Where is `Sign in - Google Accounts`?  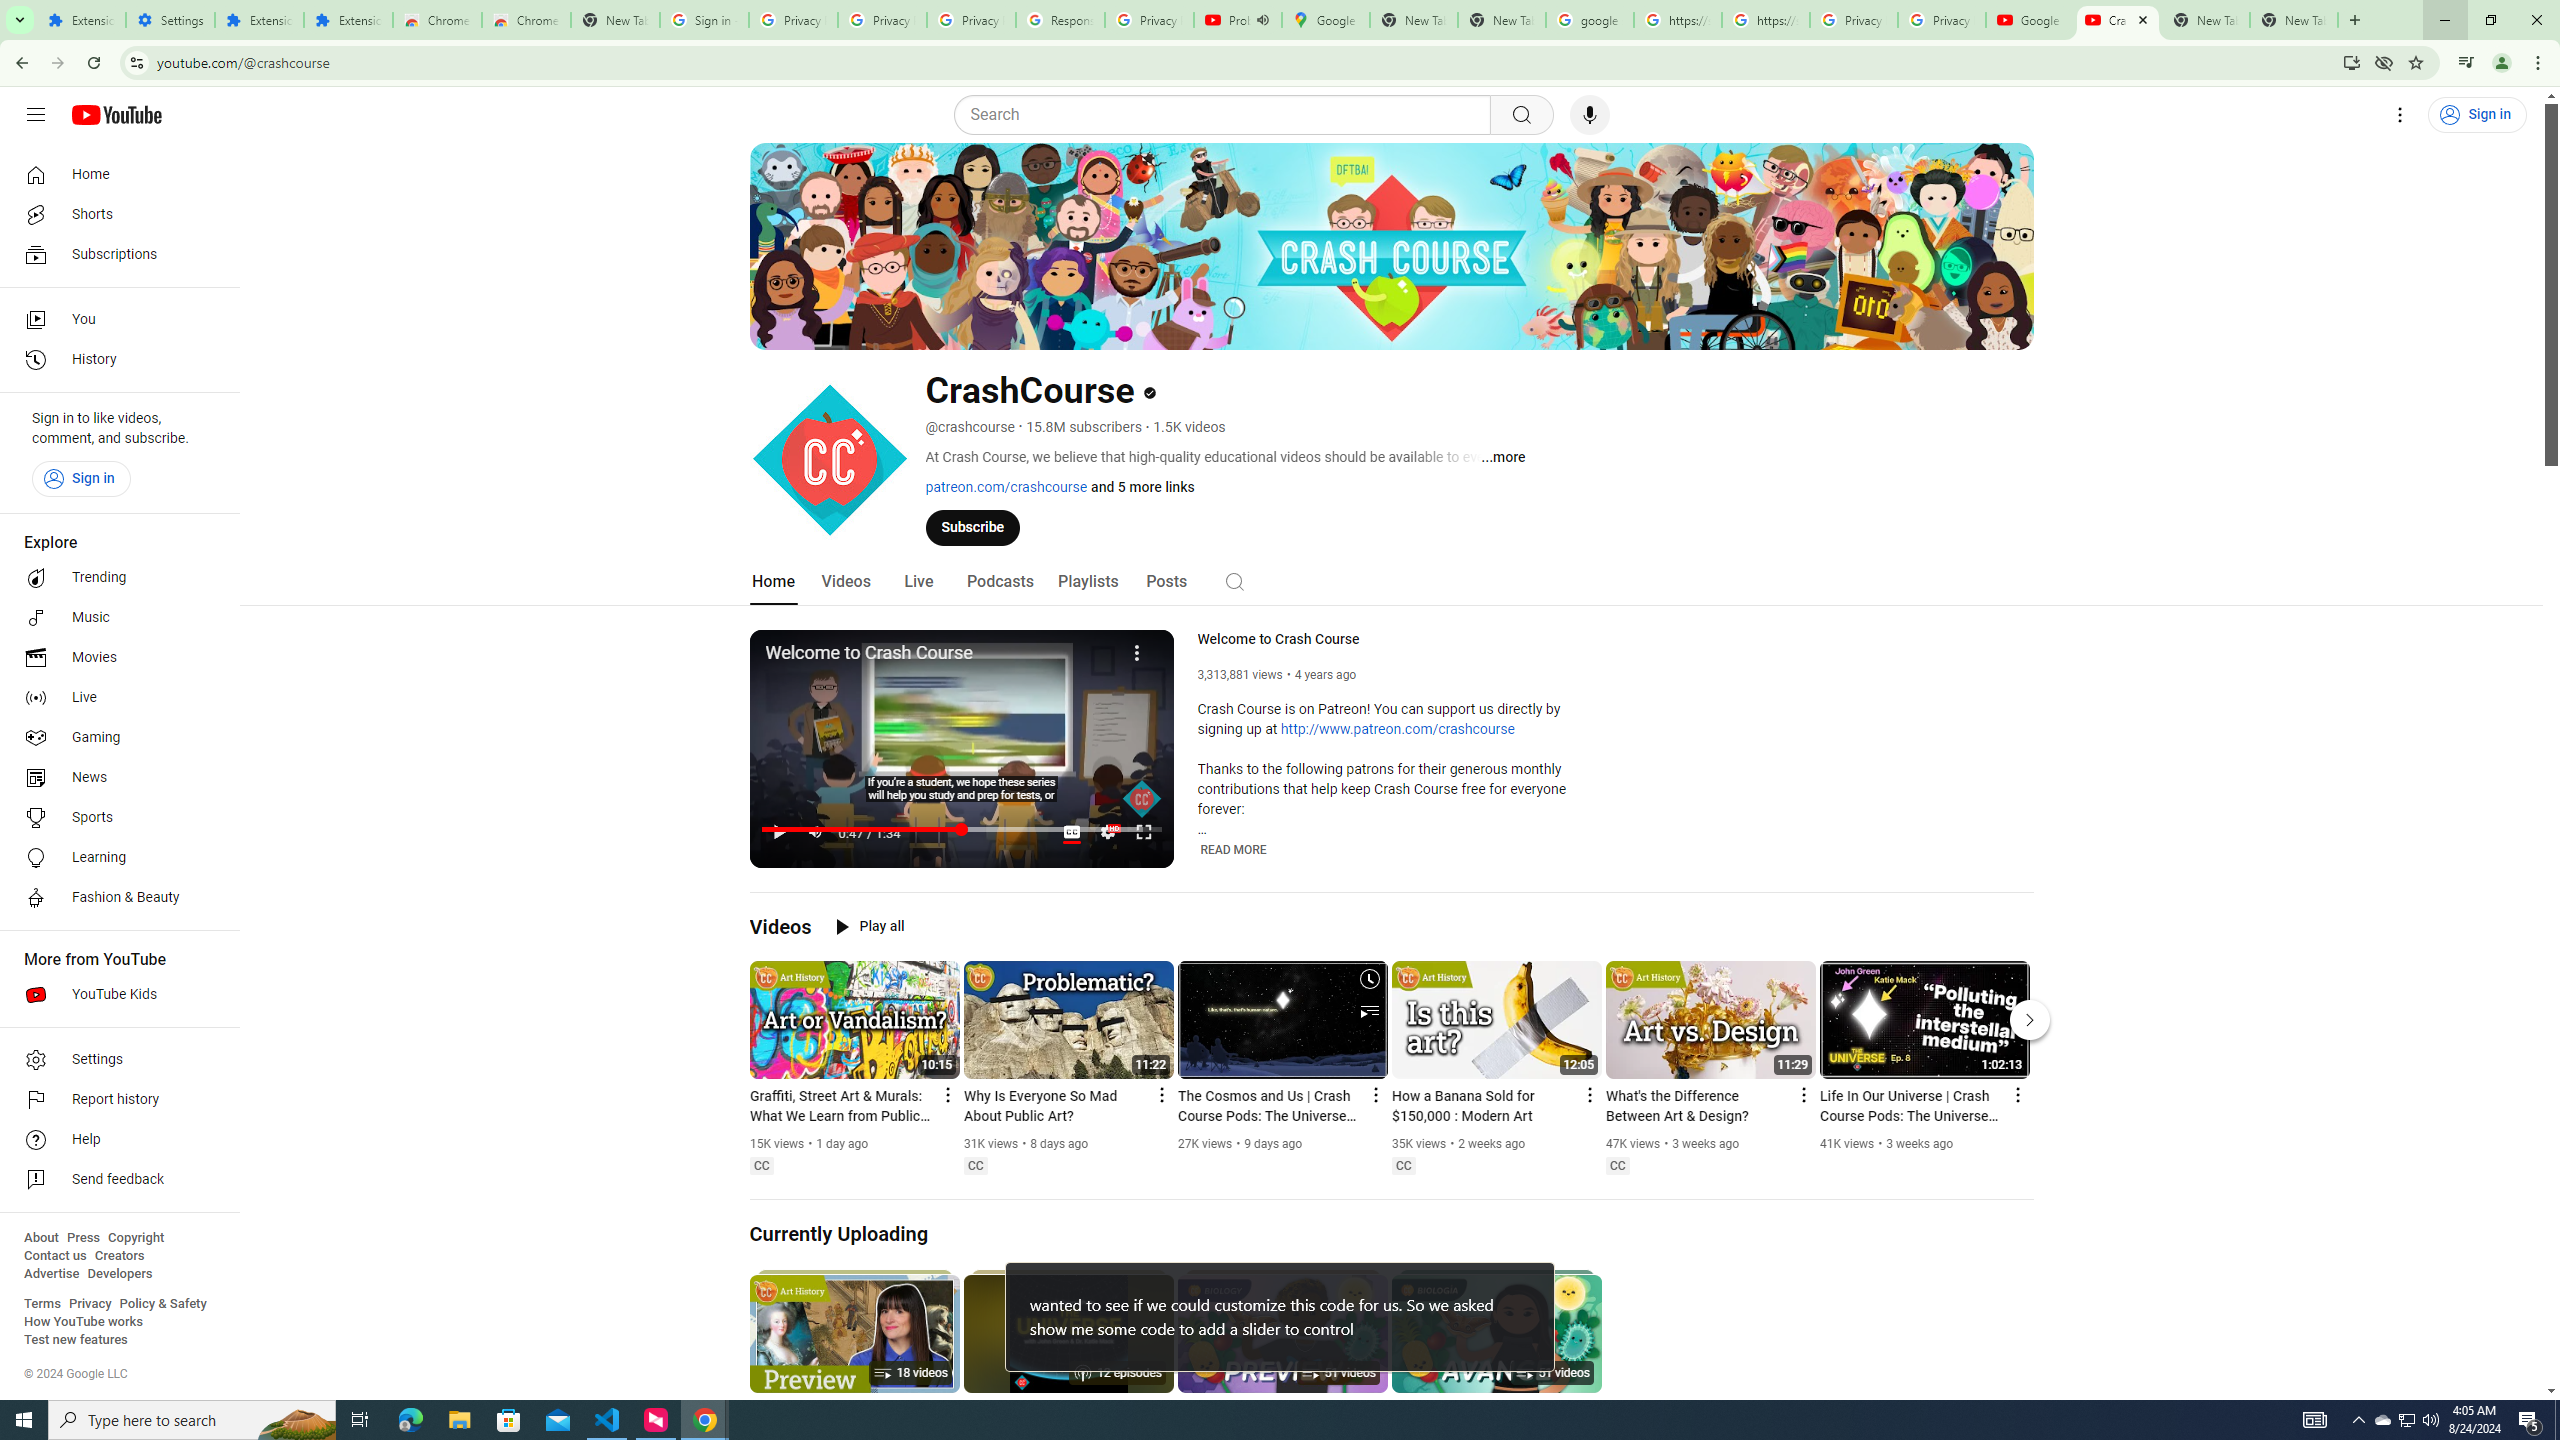 Sign in - Google Accounts is located at coordinates (704, 20).